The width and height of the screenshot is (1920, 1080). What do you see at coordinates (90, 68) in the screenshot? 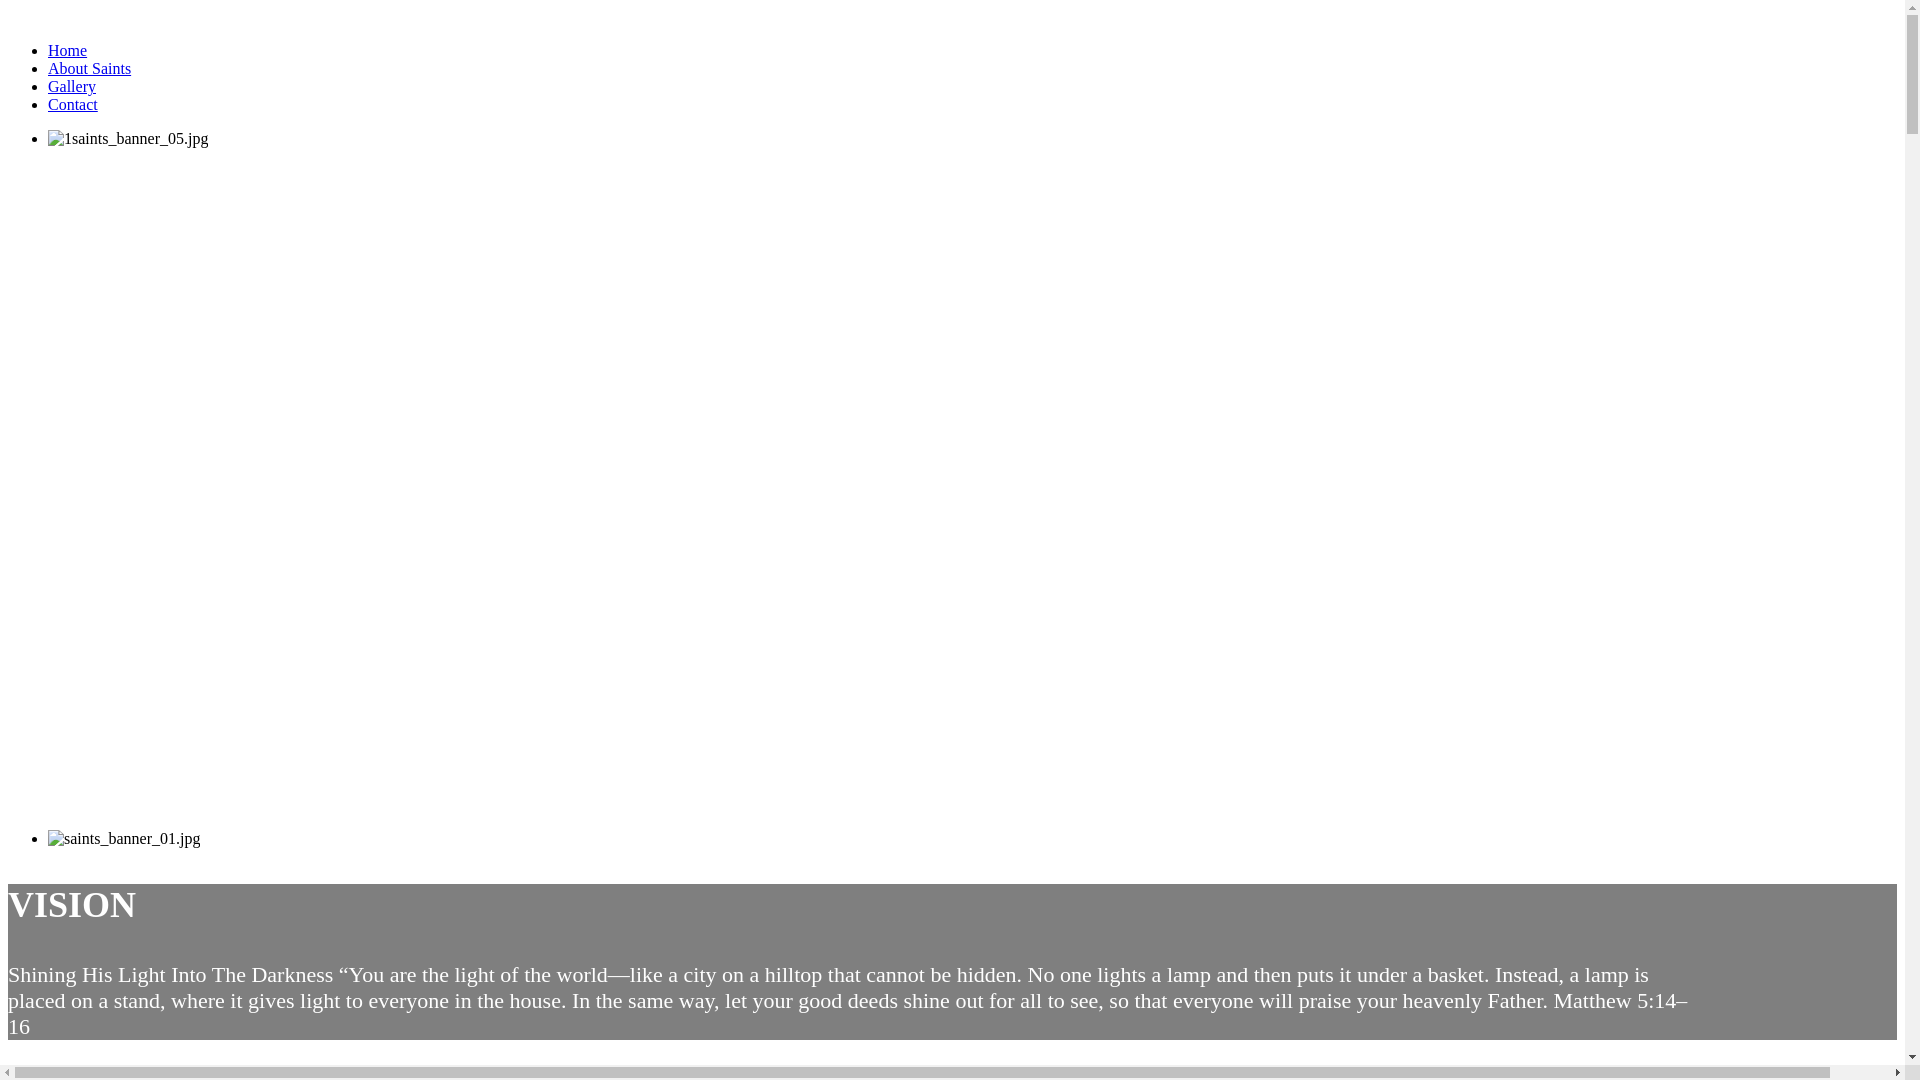
I see `About Saints` at bounding box center [90, 68].